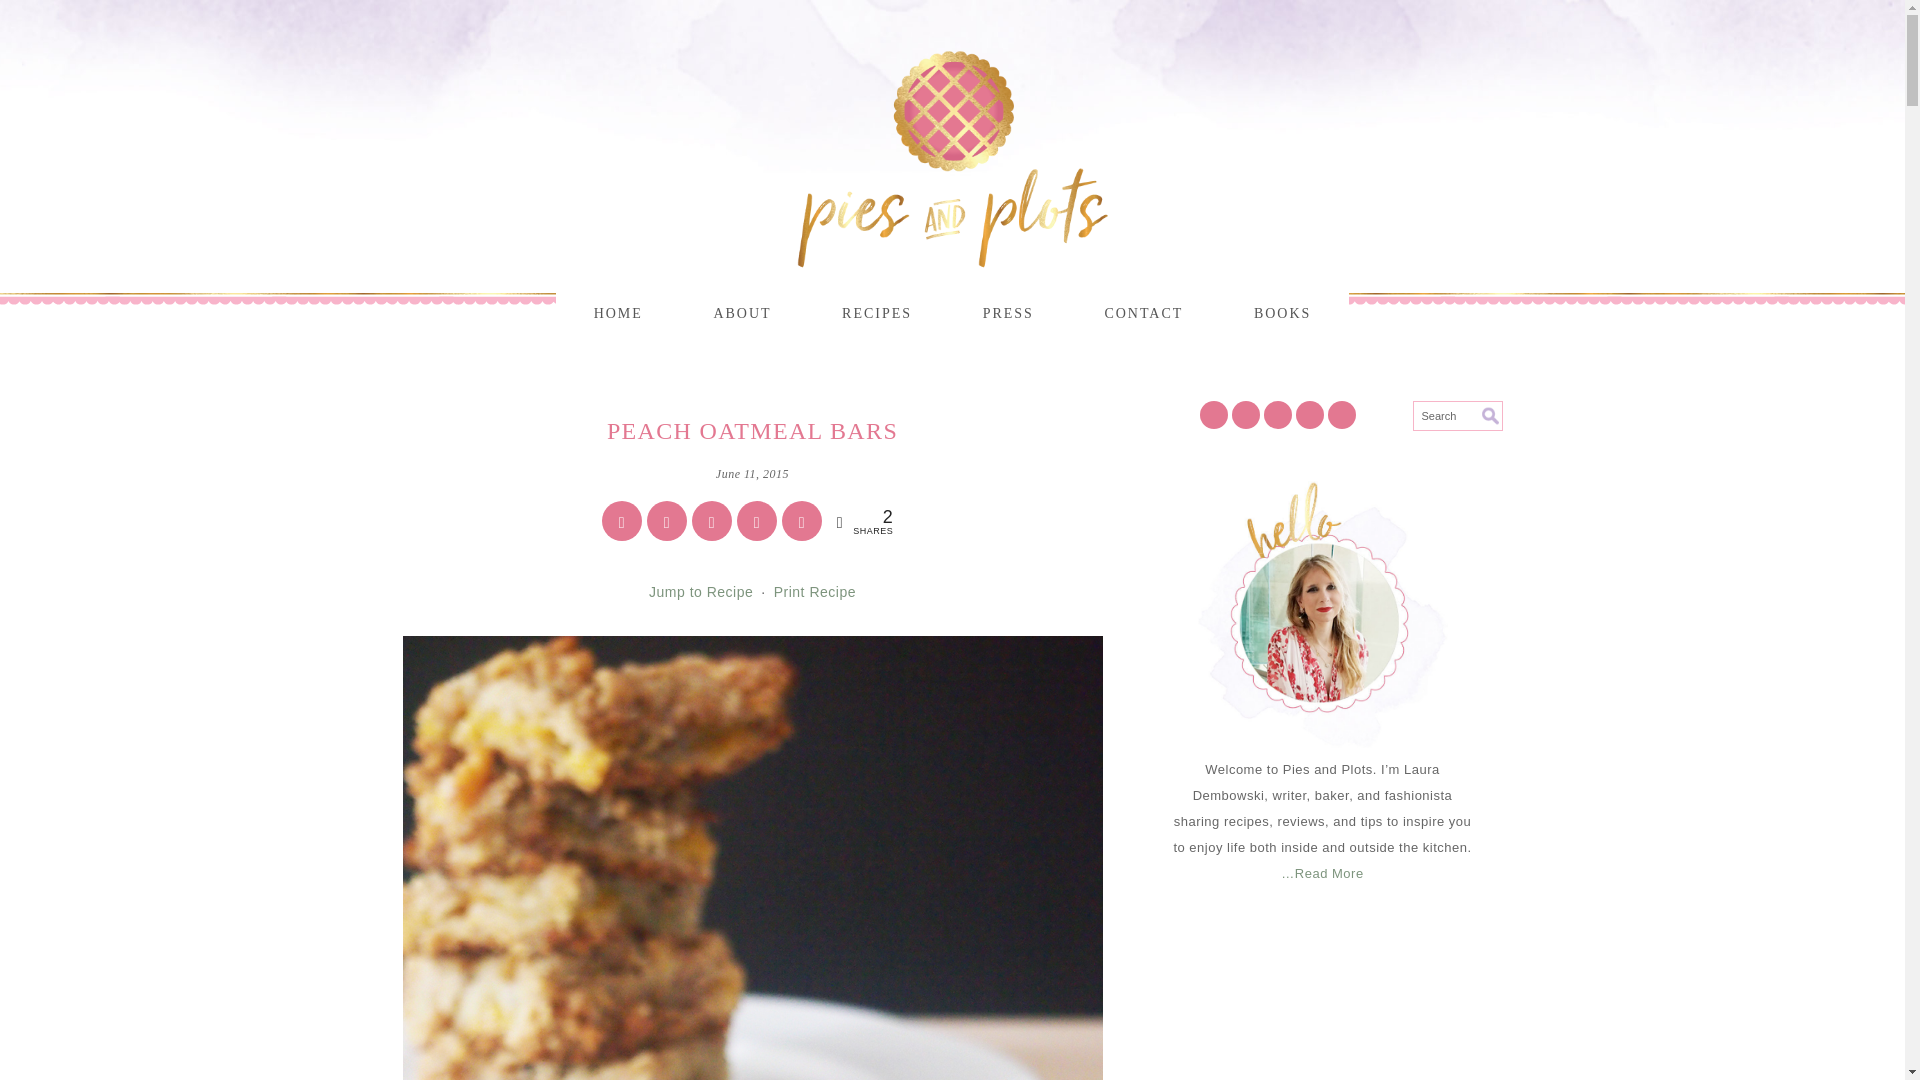 This screenshot has height=1080, width=1920. I want to click on HOME, so click(618, 314).